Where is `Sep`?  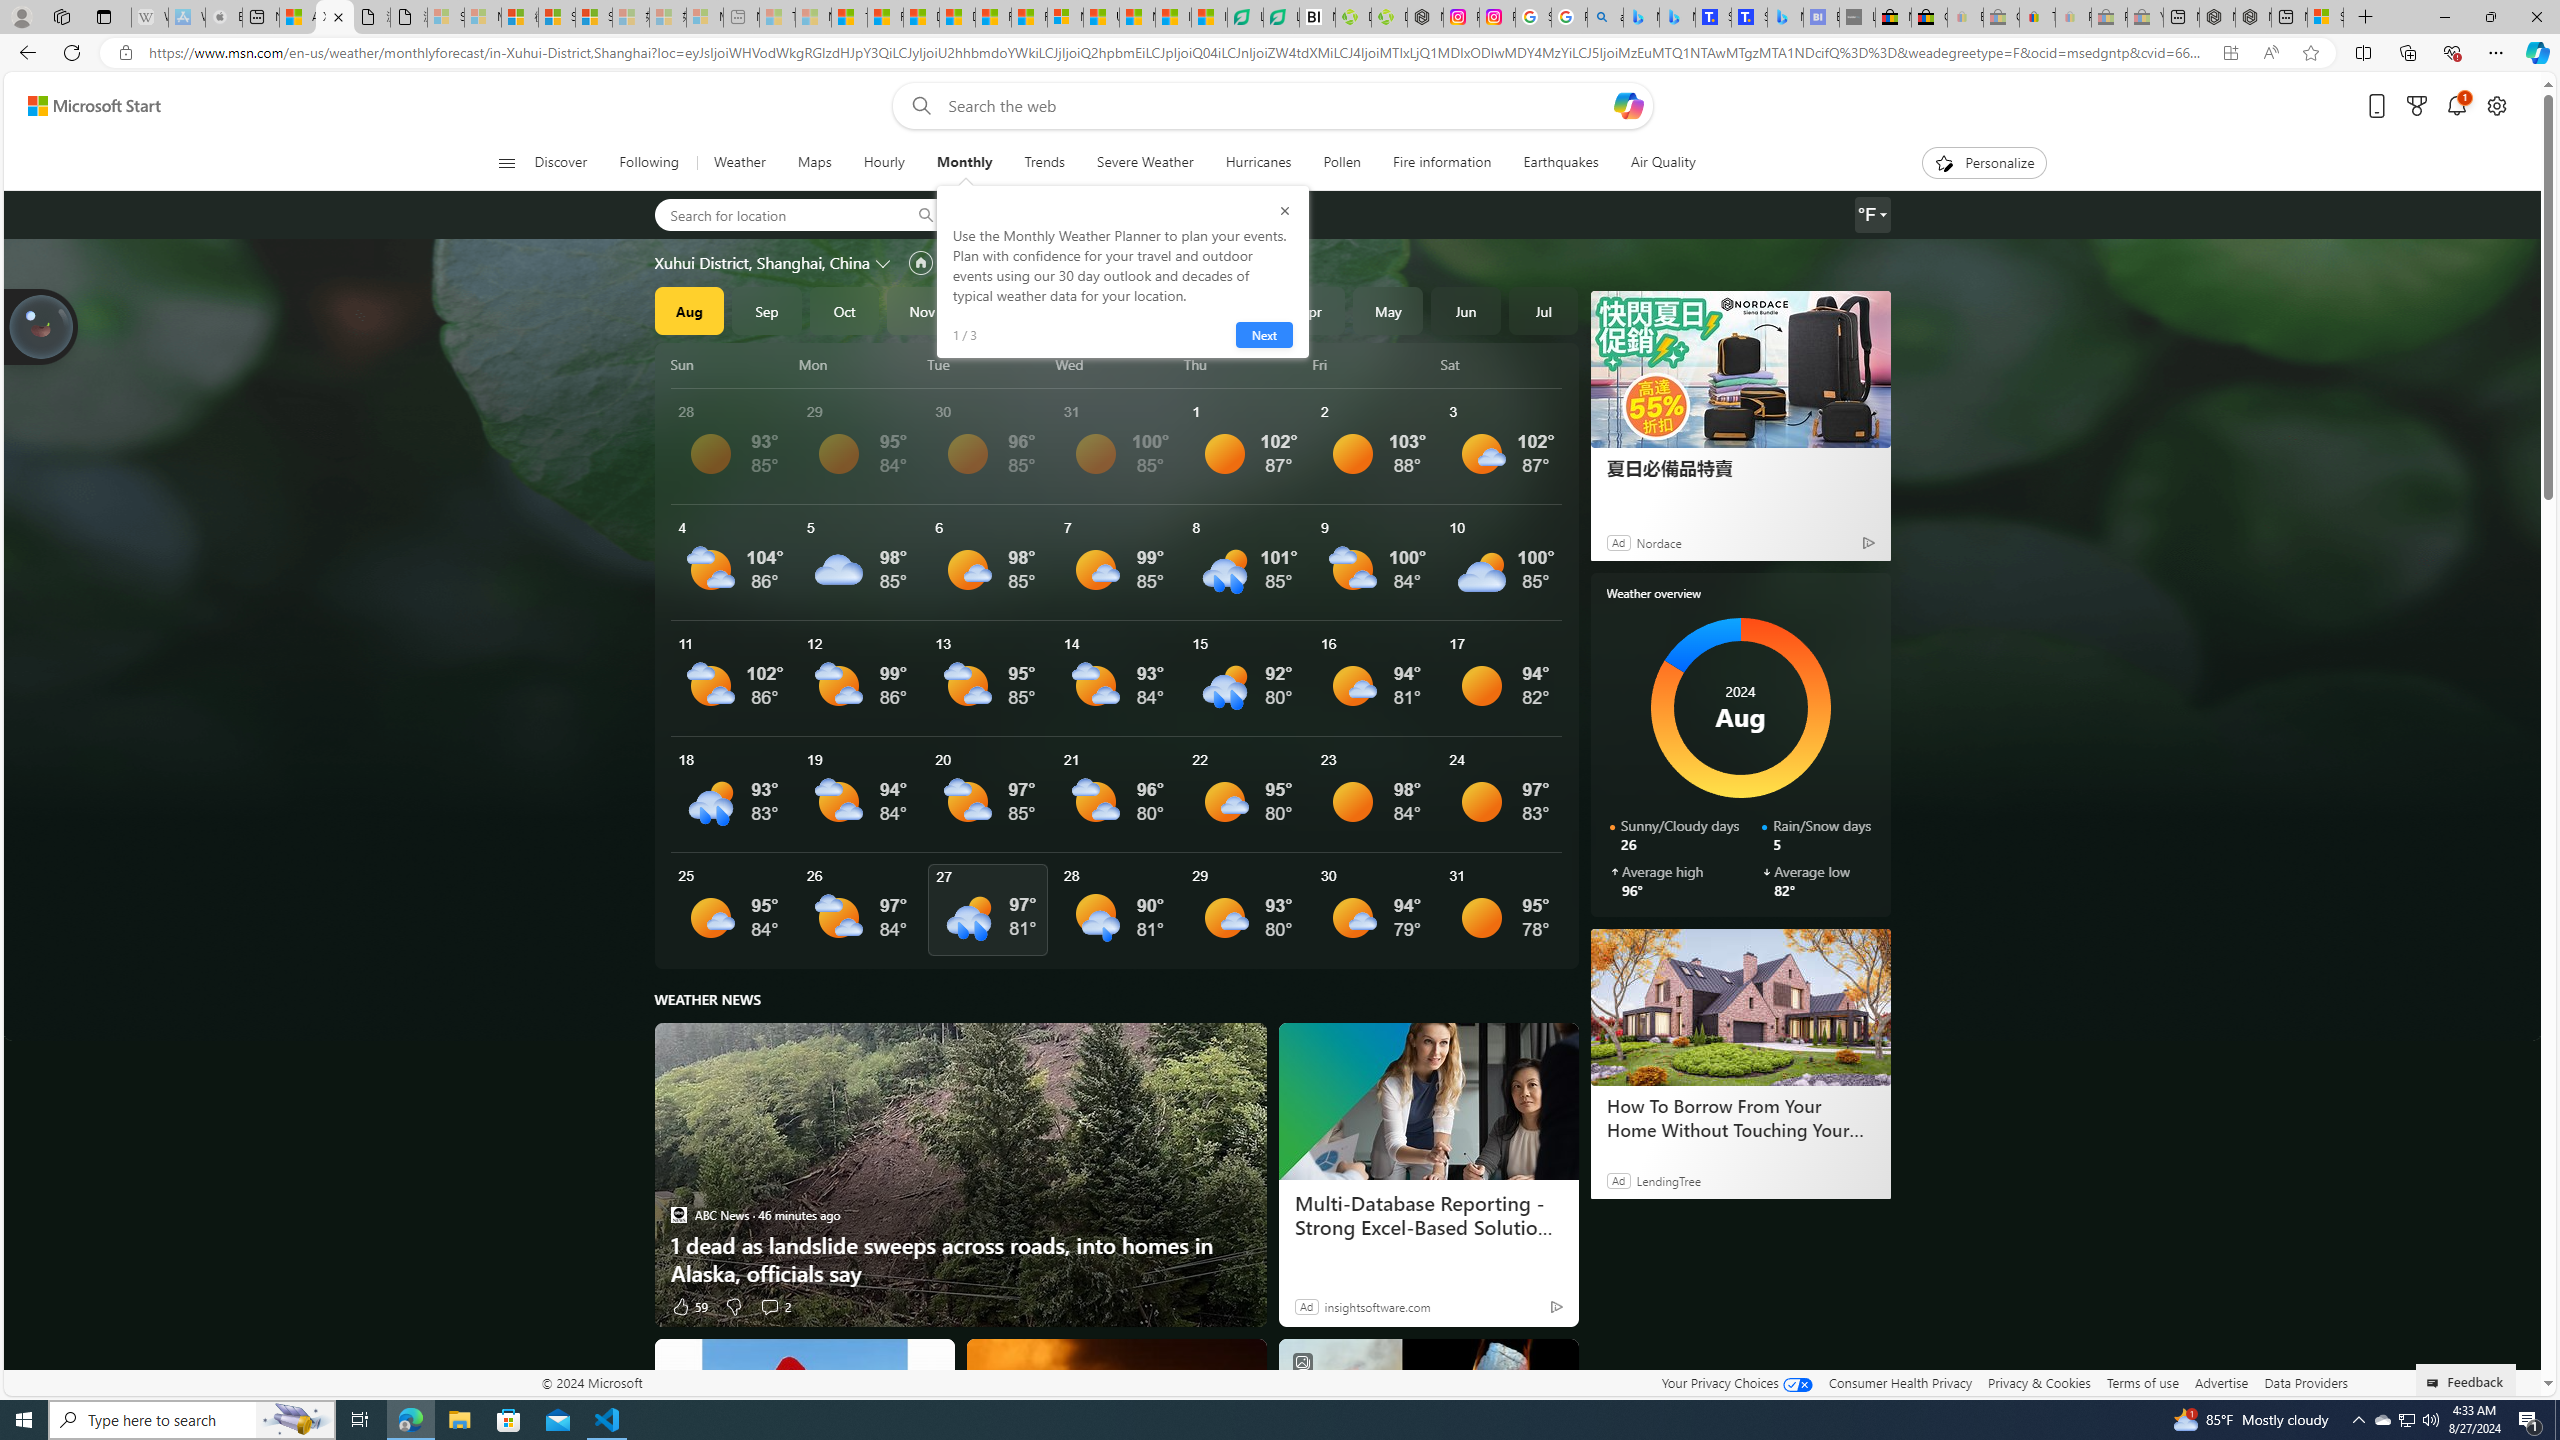
Sep is located at coordinates (766, 310).